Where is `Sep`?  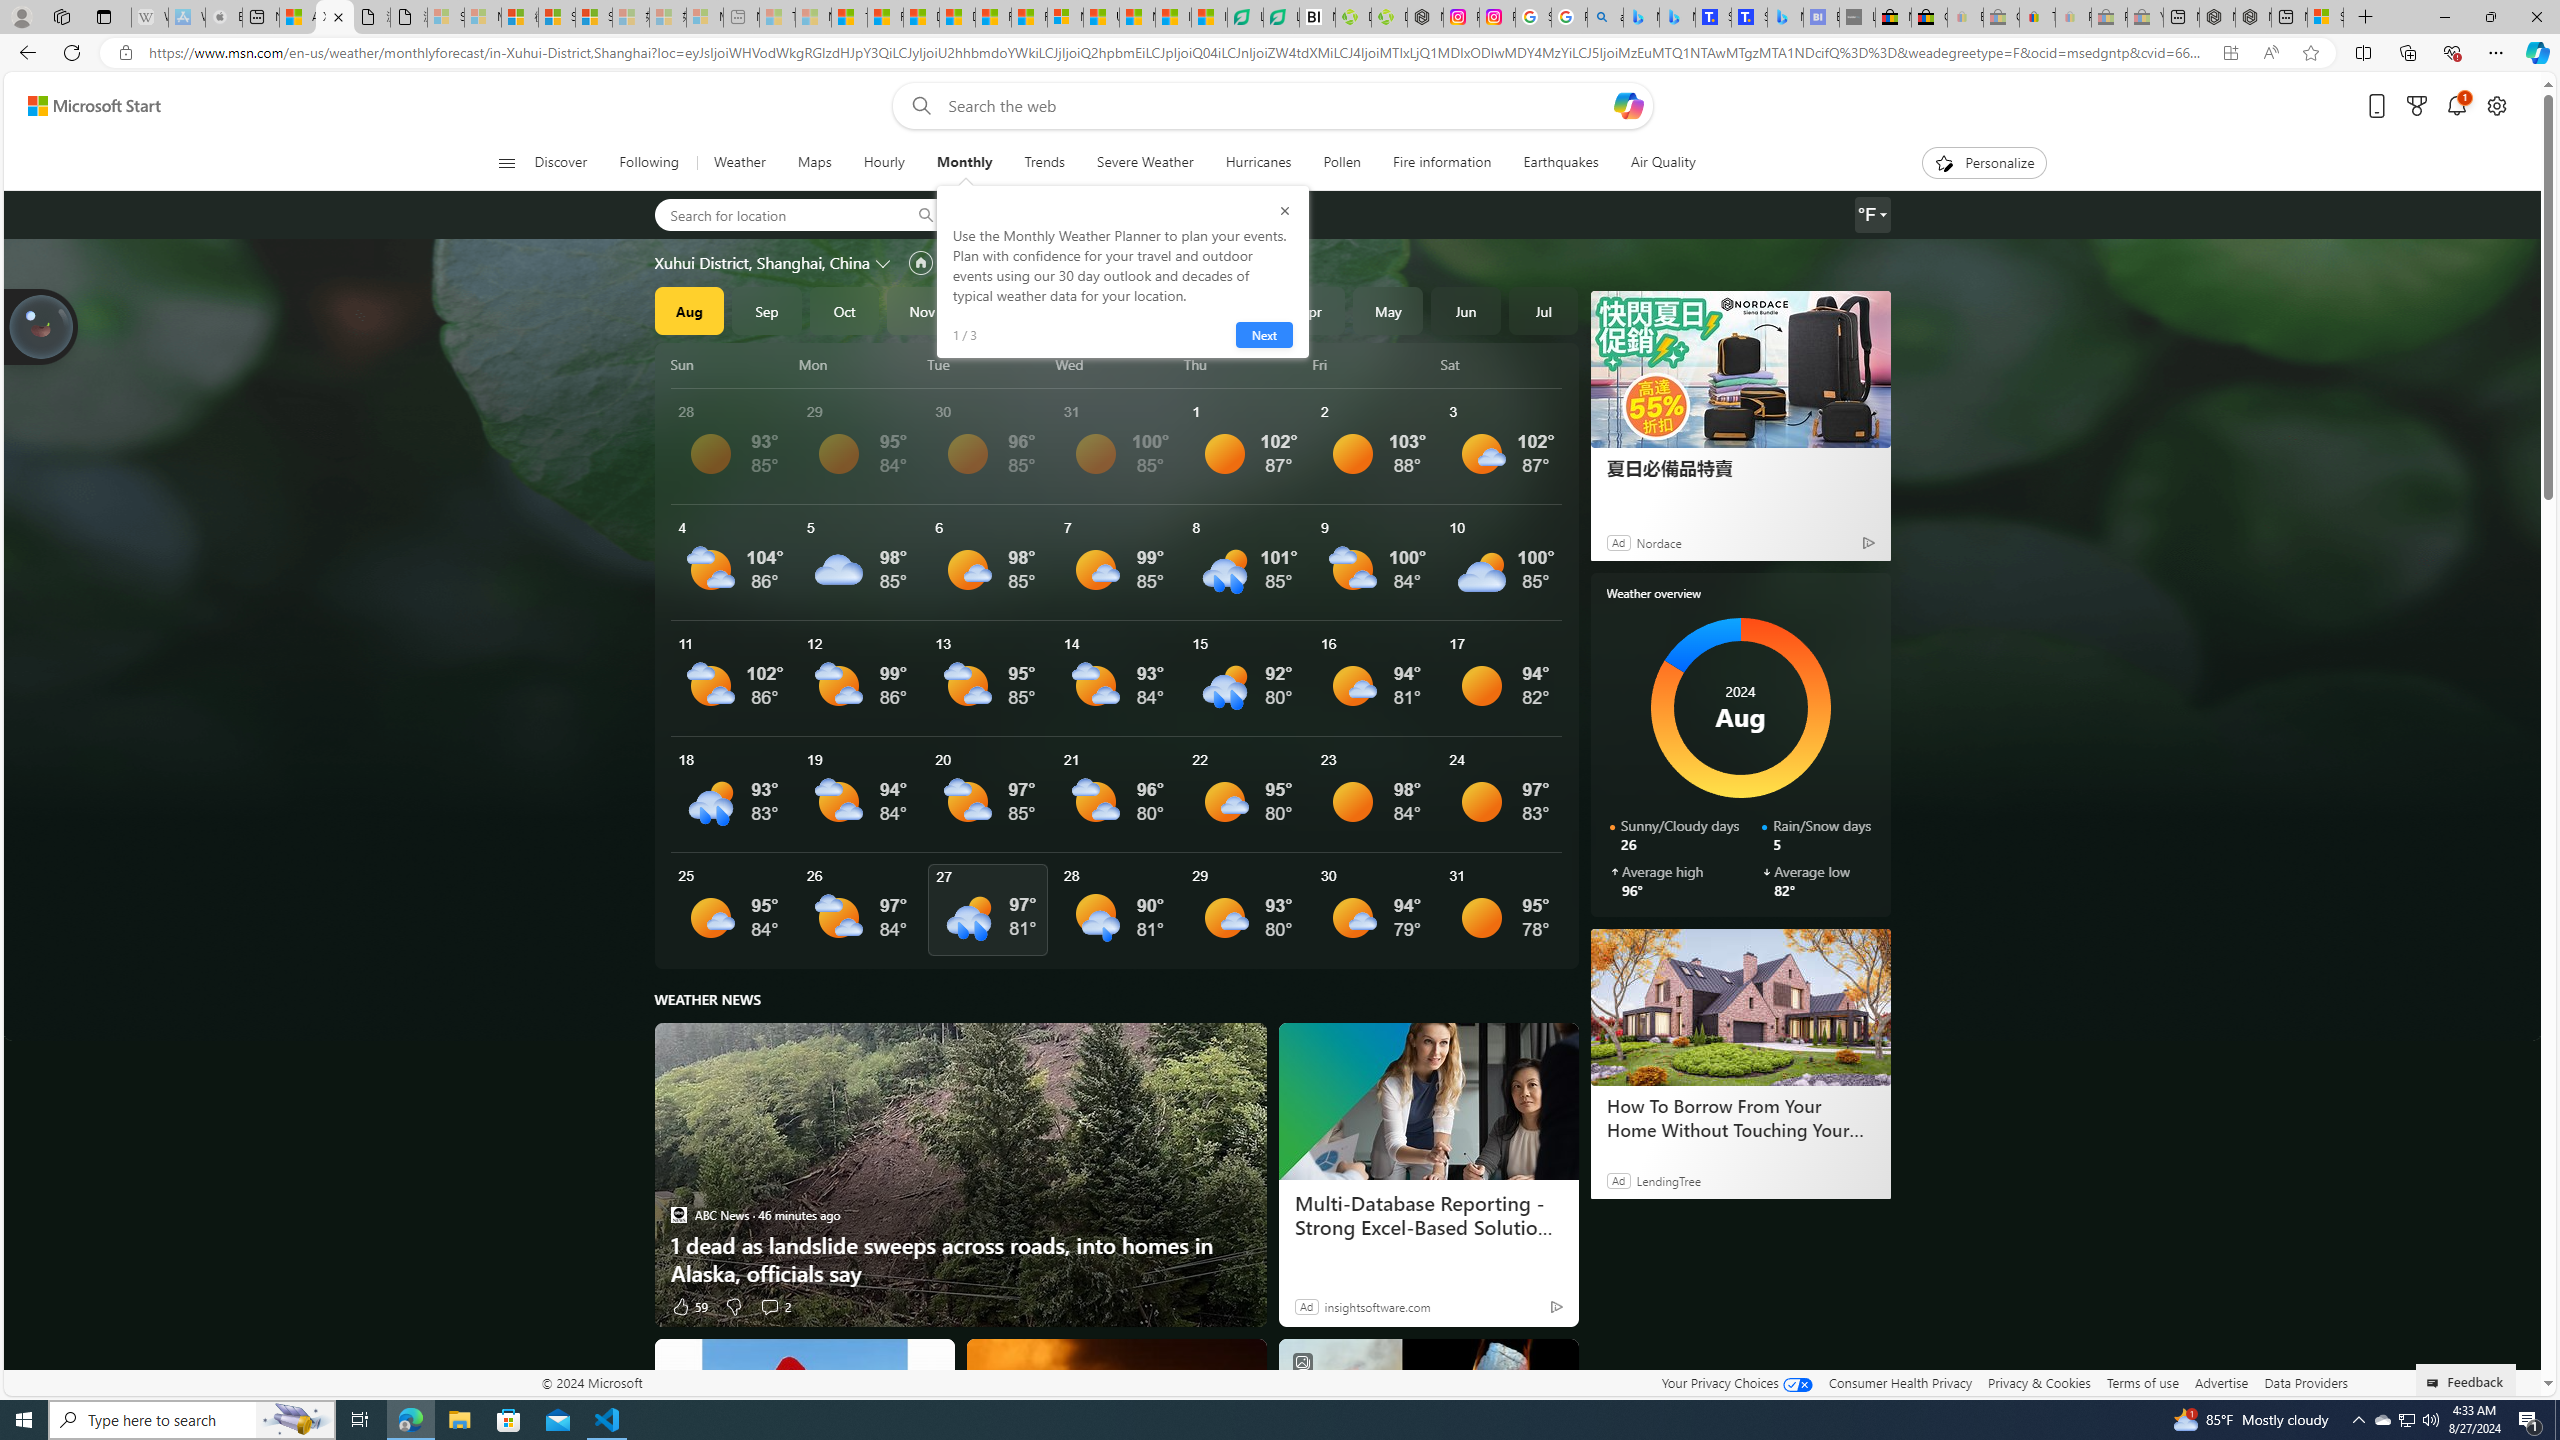
Sep is located at coordinates (766, 310).